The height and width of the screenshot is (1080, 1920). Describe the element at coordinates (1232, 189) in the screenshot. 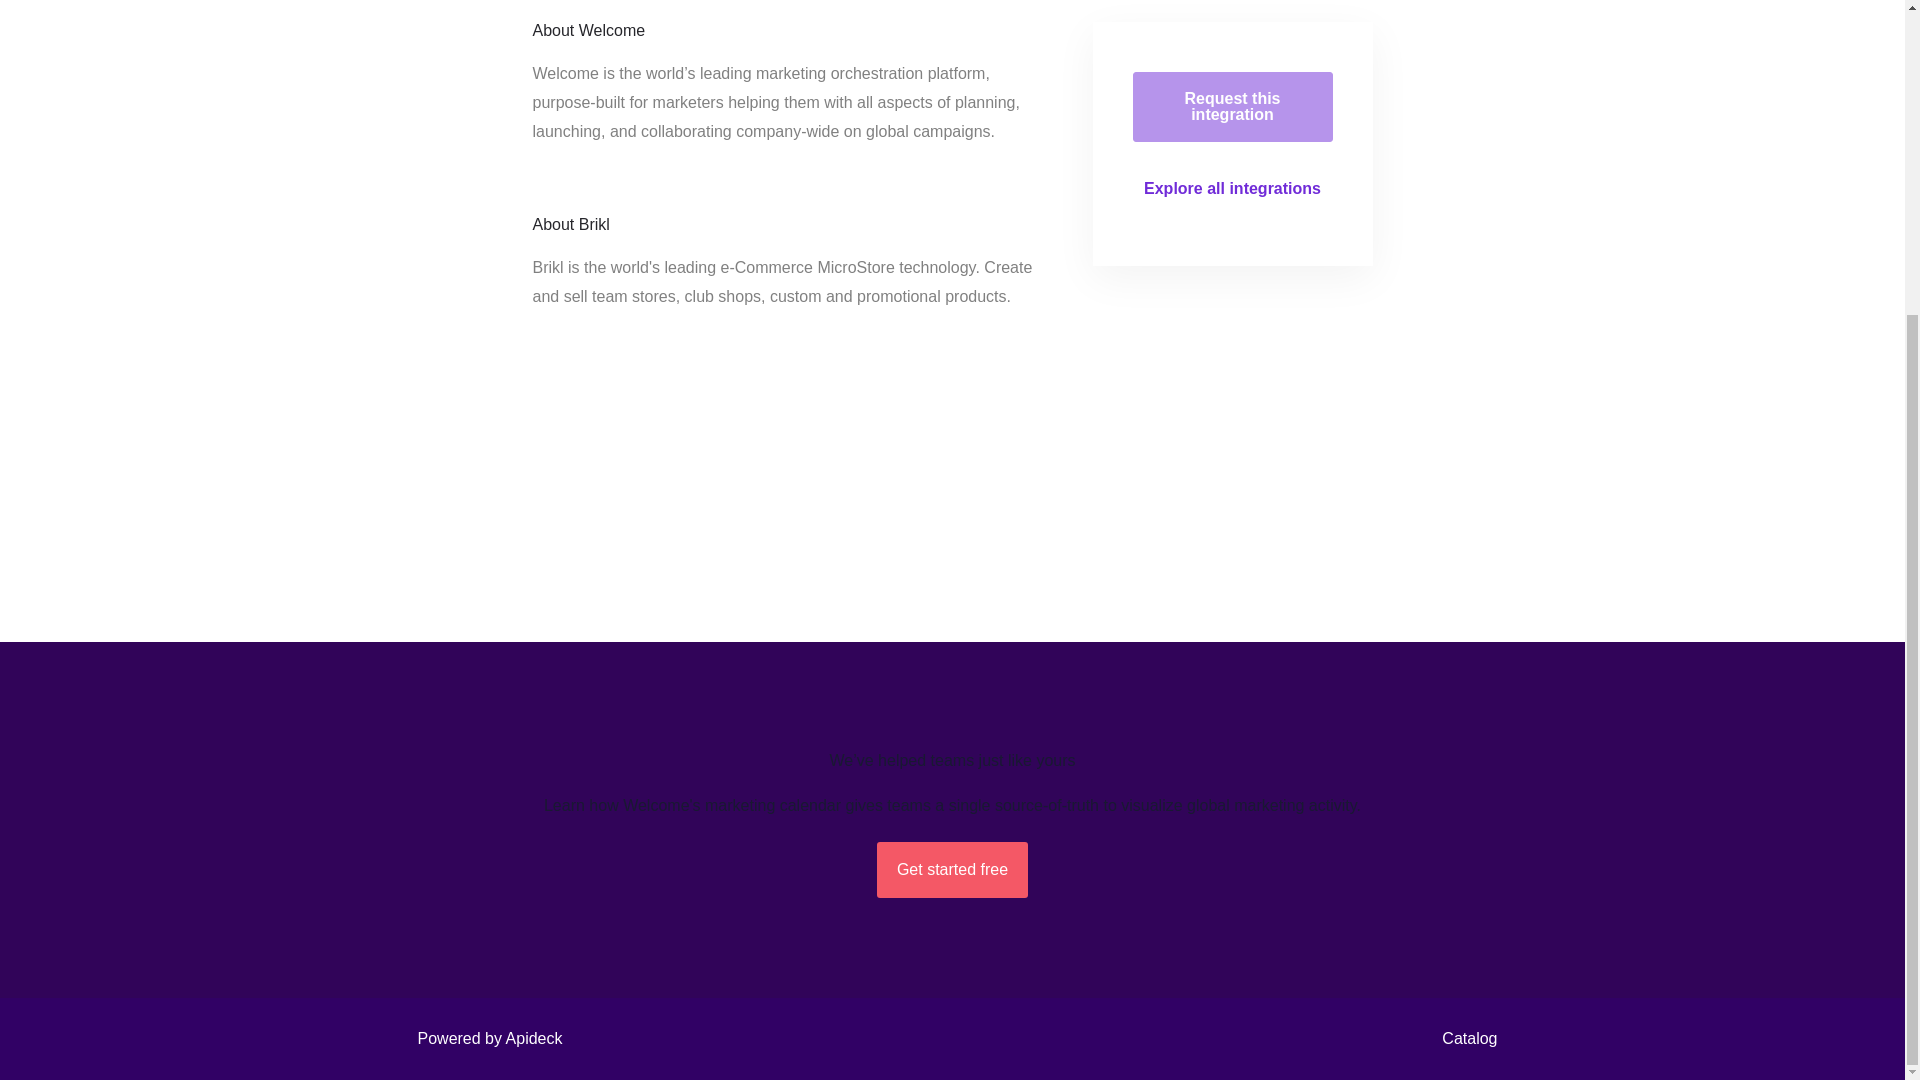

I see `Explore all integrations` at that location.